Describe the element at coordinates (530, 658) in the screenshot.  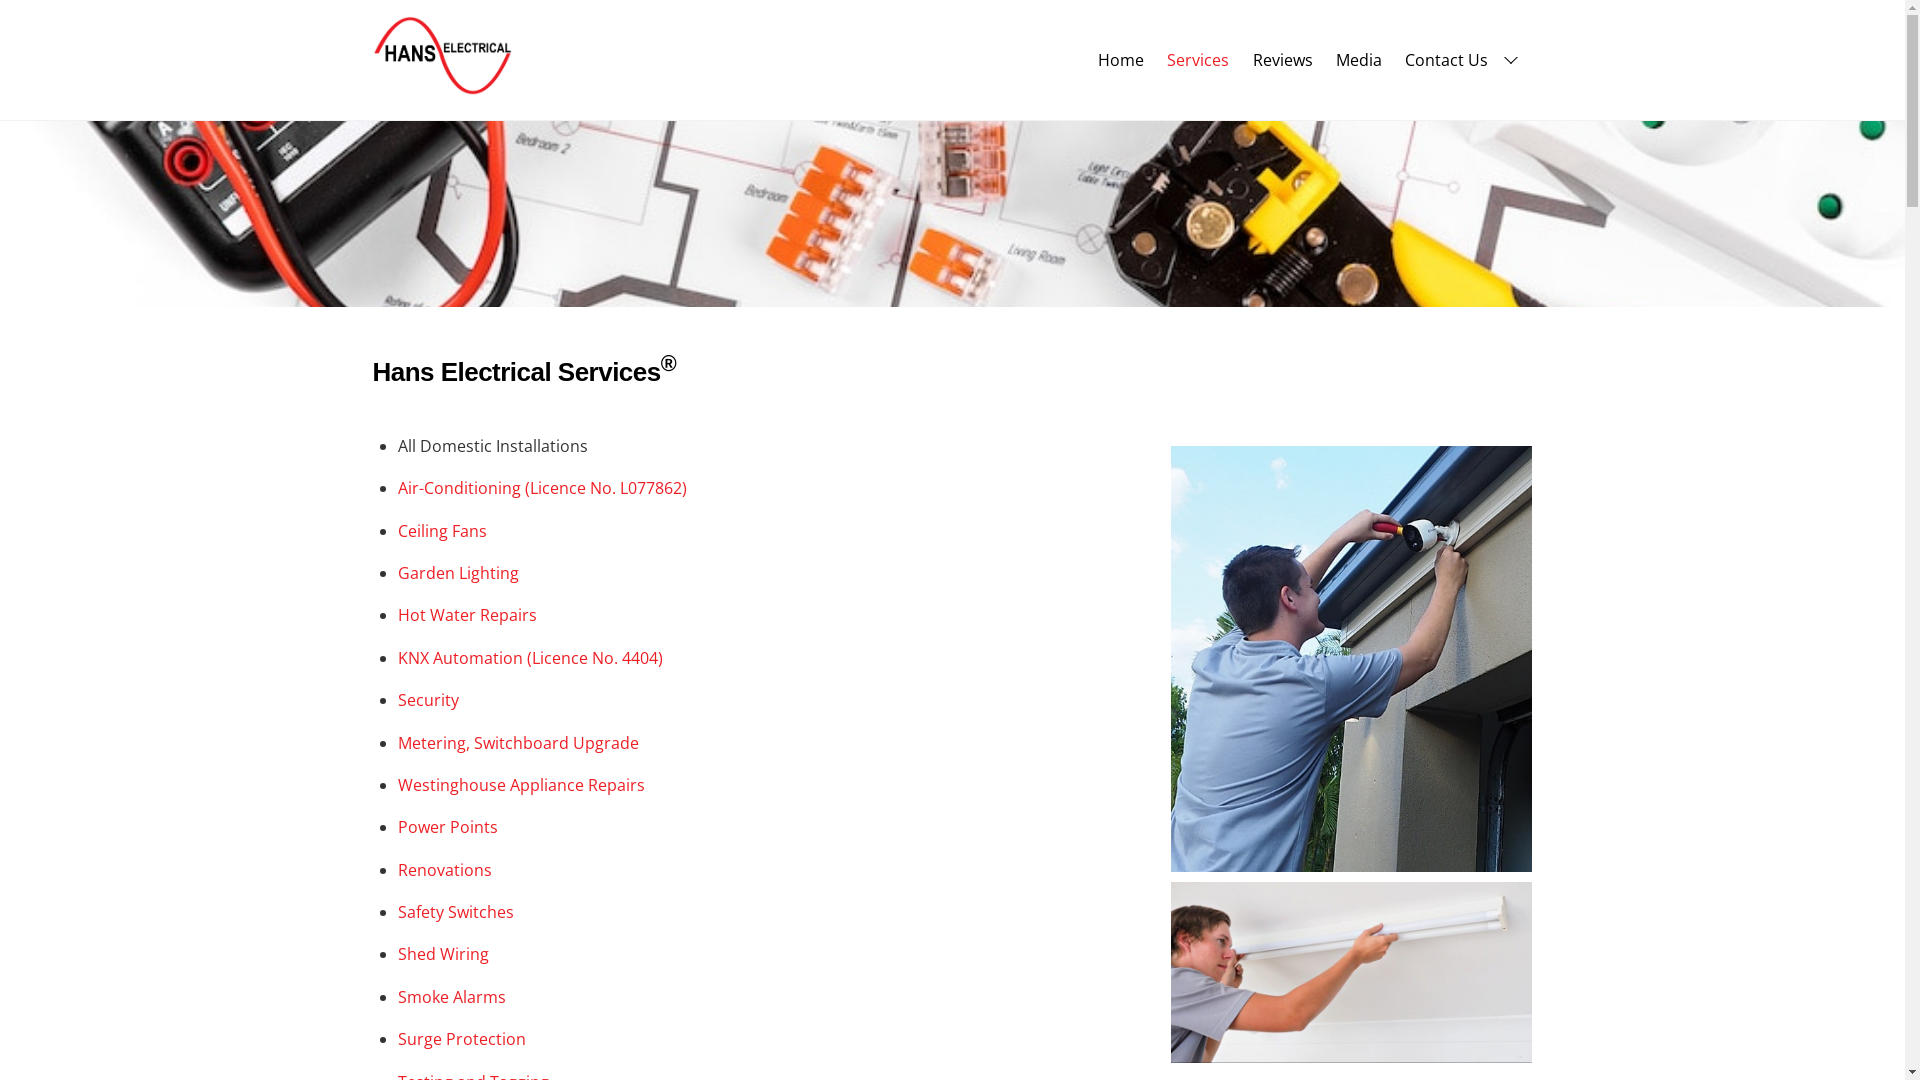
I see `KNX Automation (Licence No. 4404)` at that location.